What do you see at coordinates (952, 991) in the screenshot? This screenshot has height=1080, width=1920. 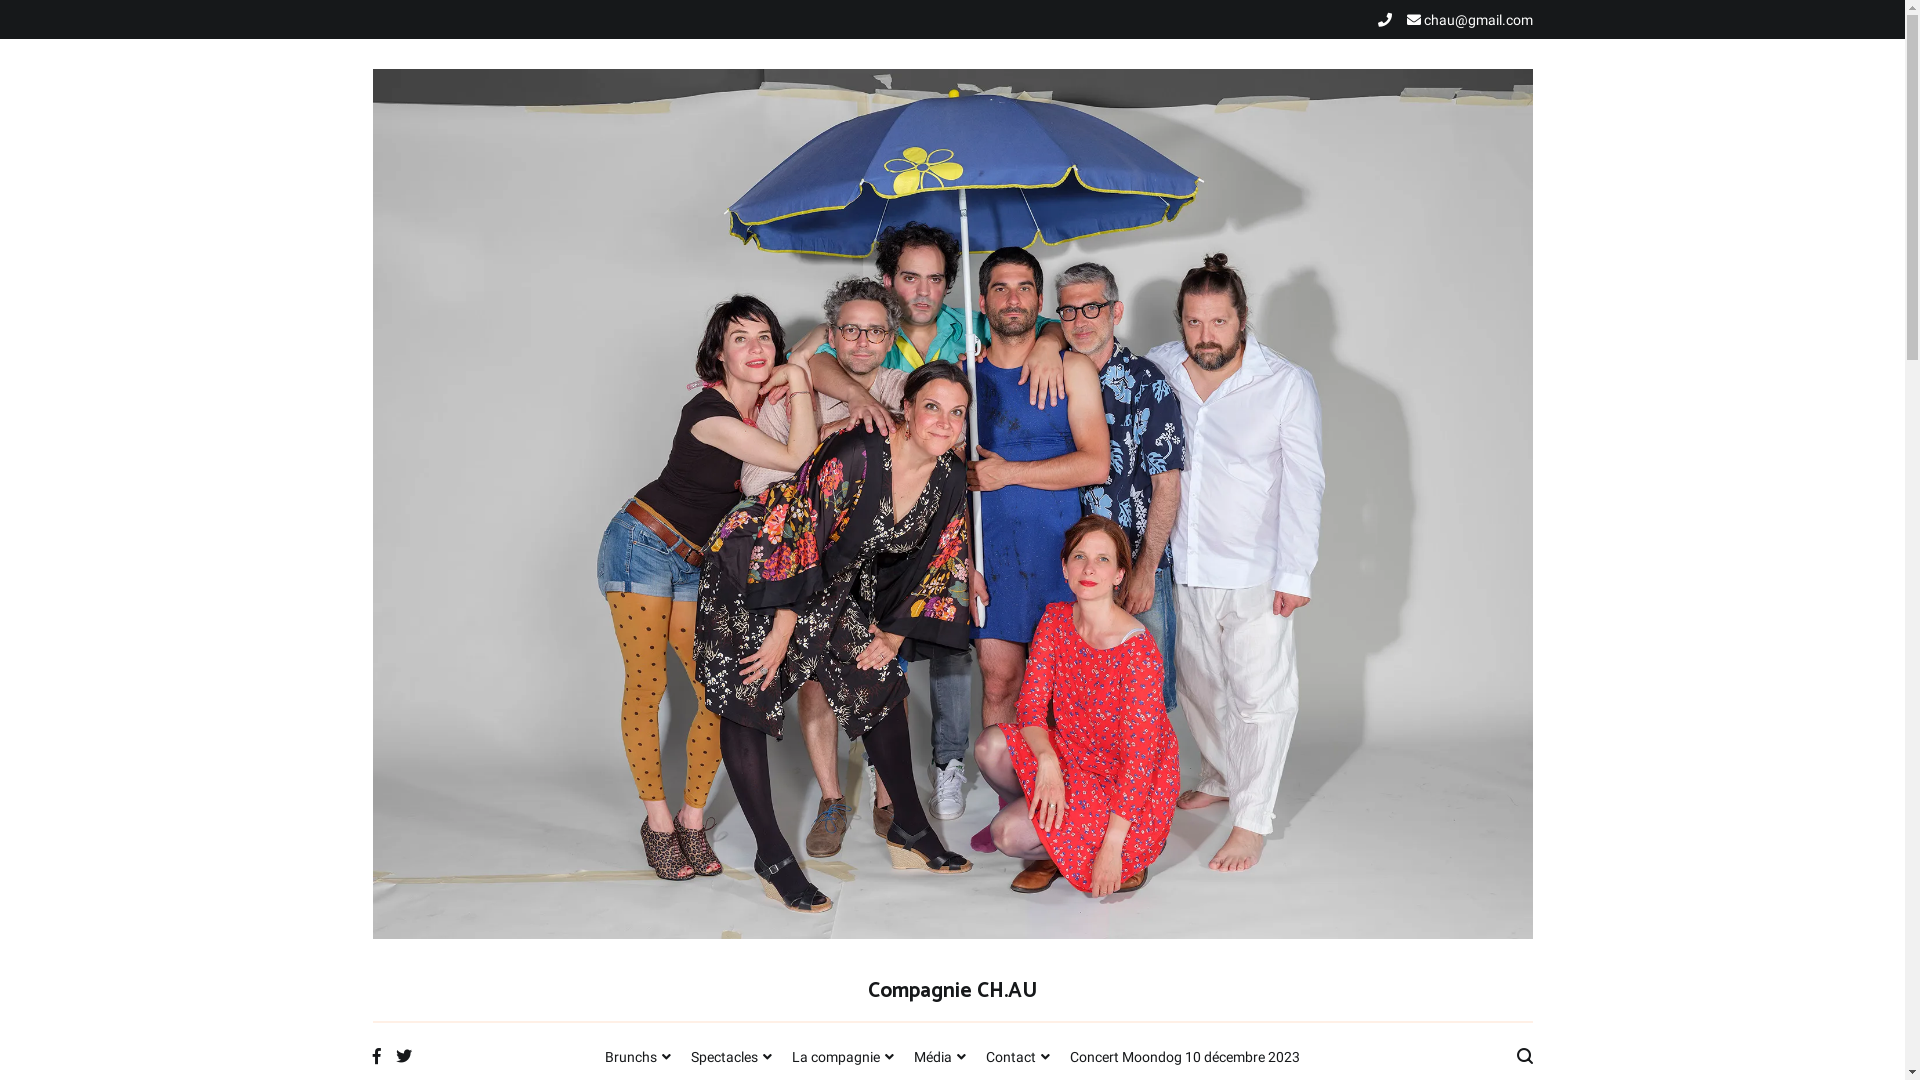 I see `Compagnie CH.AU` at bounding box center [952, 991].